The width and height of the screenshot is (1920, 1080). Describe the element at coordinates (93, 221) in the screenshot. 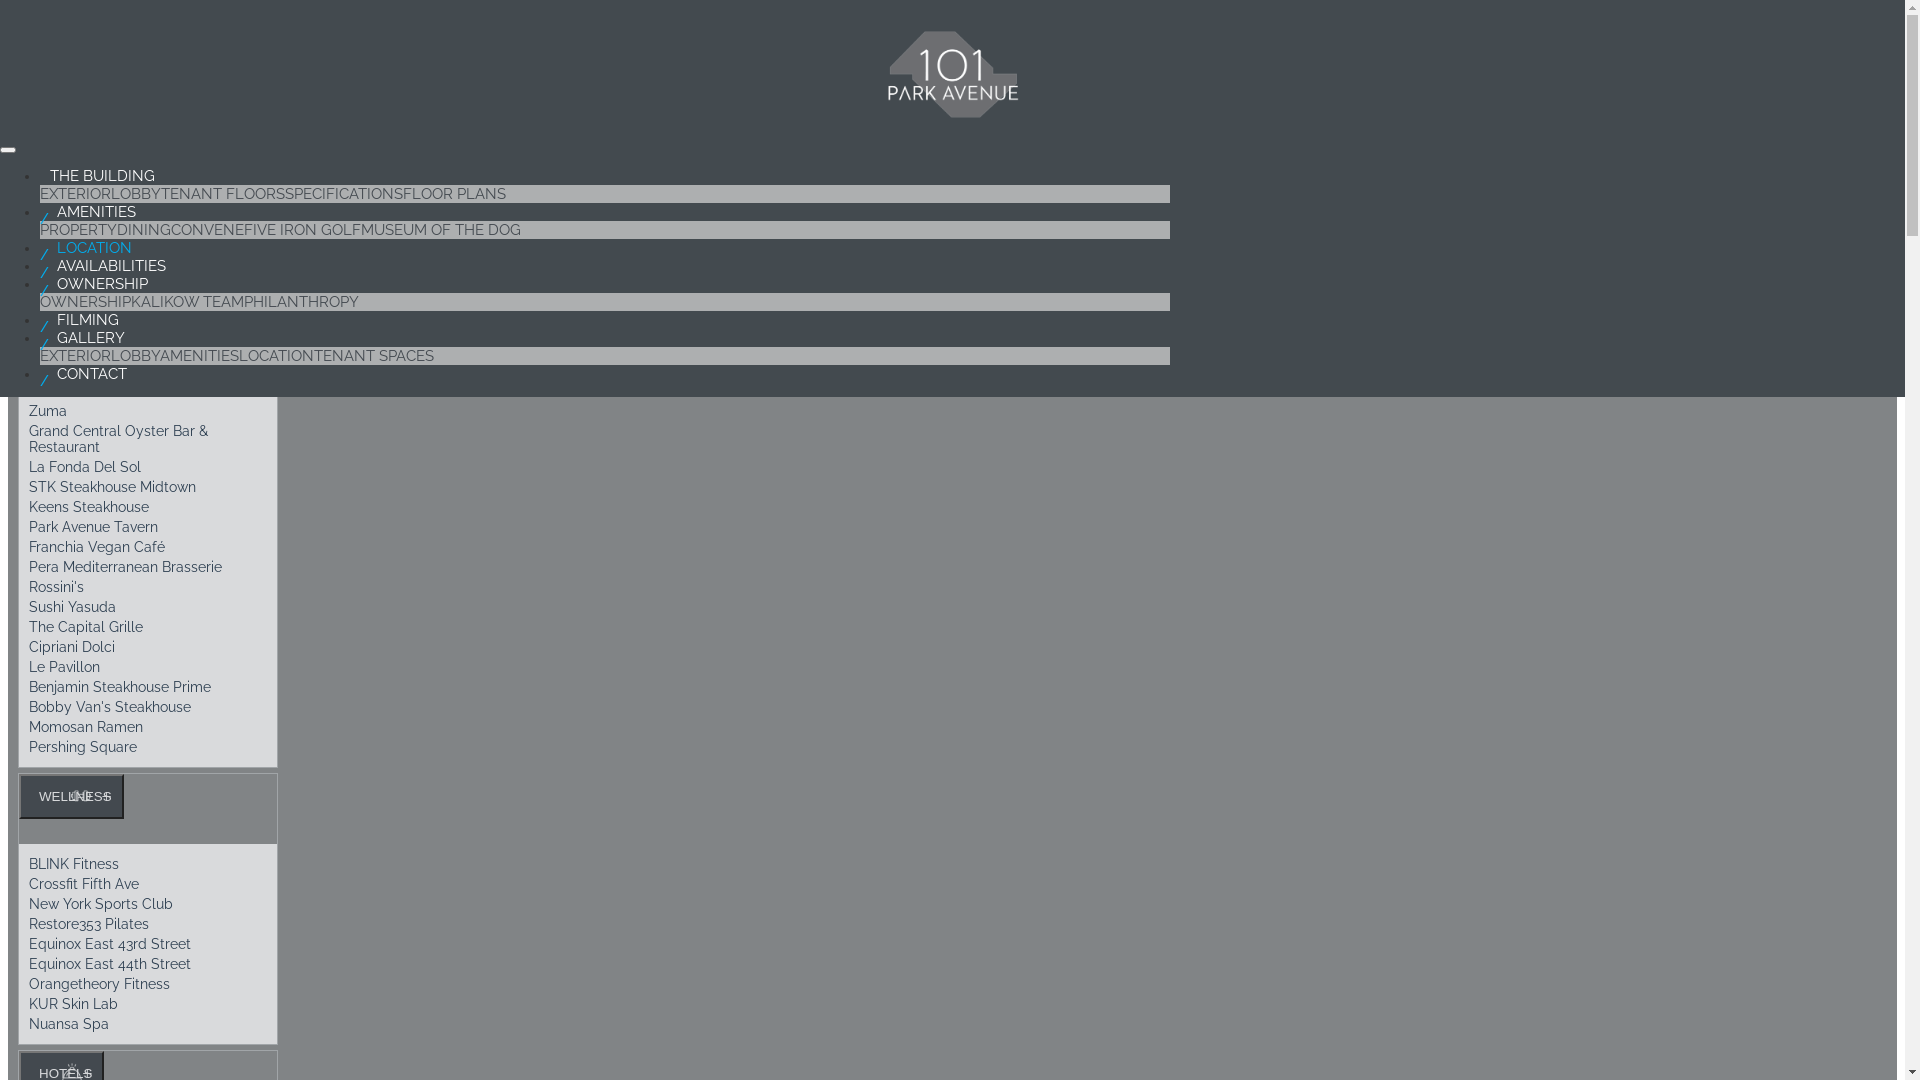

I see `AMENITIES` at that location.